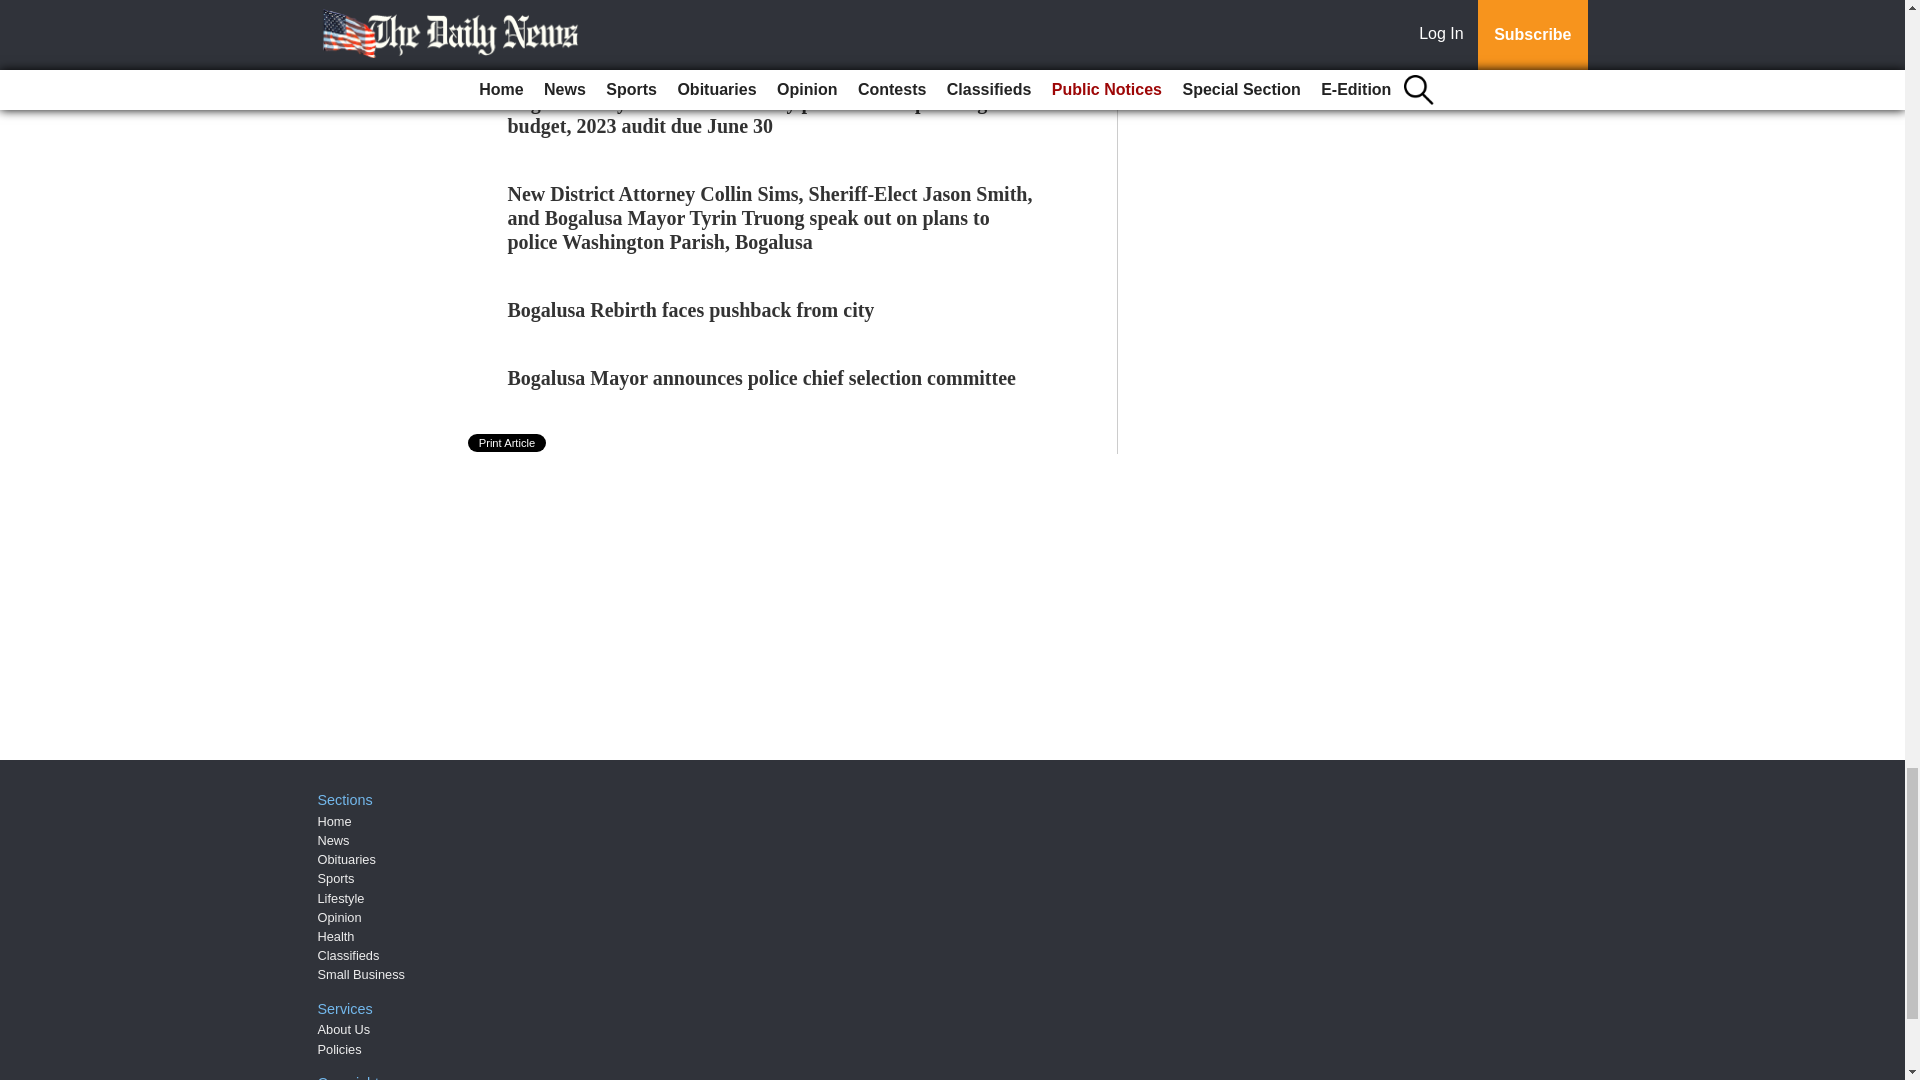  What do you see at coordinates (340, 917) in the screenshot?
I see `Opinion` at bounding box center [340, 917].